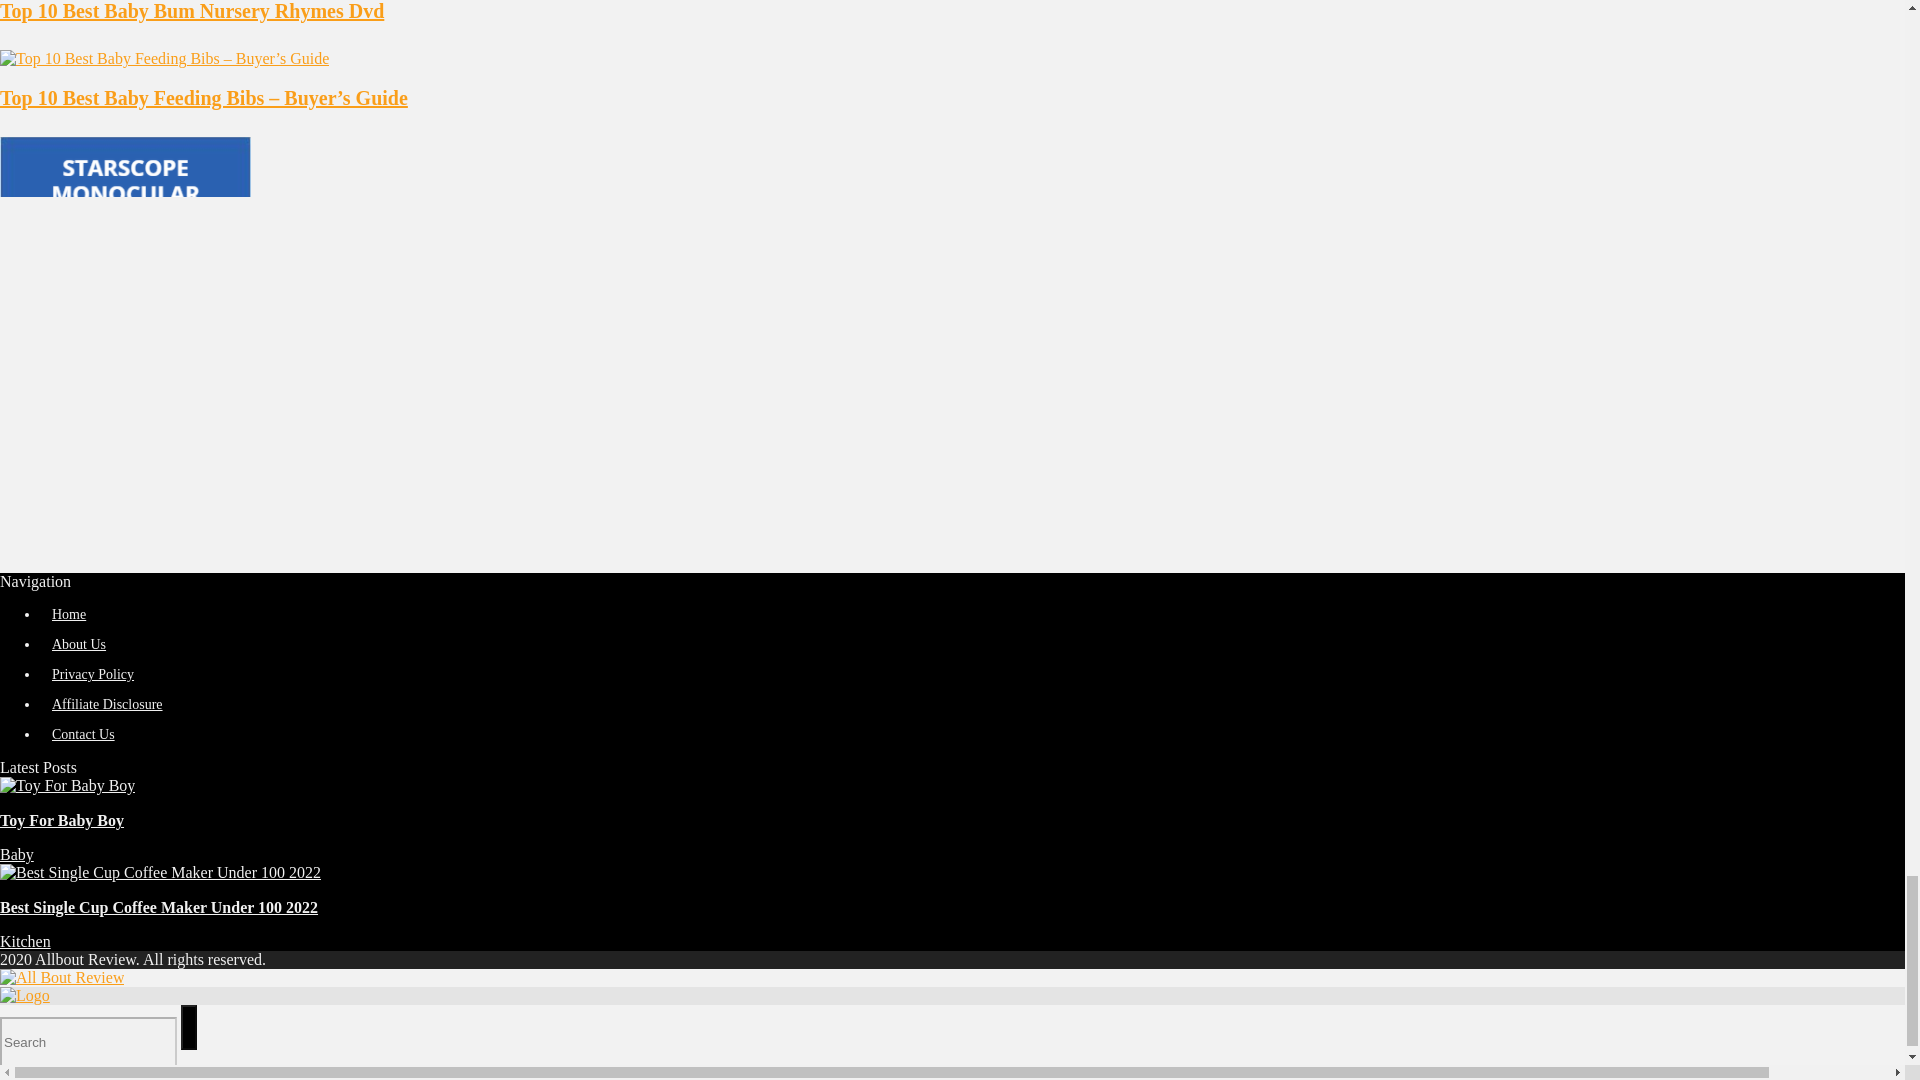 This screenshot has height=1080, width=1920. What do you see at coordinates (107, 704) in the screenshot?
I see `Affiliate Disclosure` at bounding box center [107, 704].